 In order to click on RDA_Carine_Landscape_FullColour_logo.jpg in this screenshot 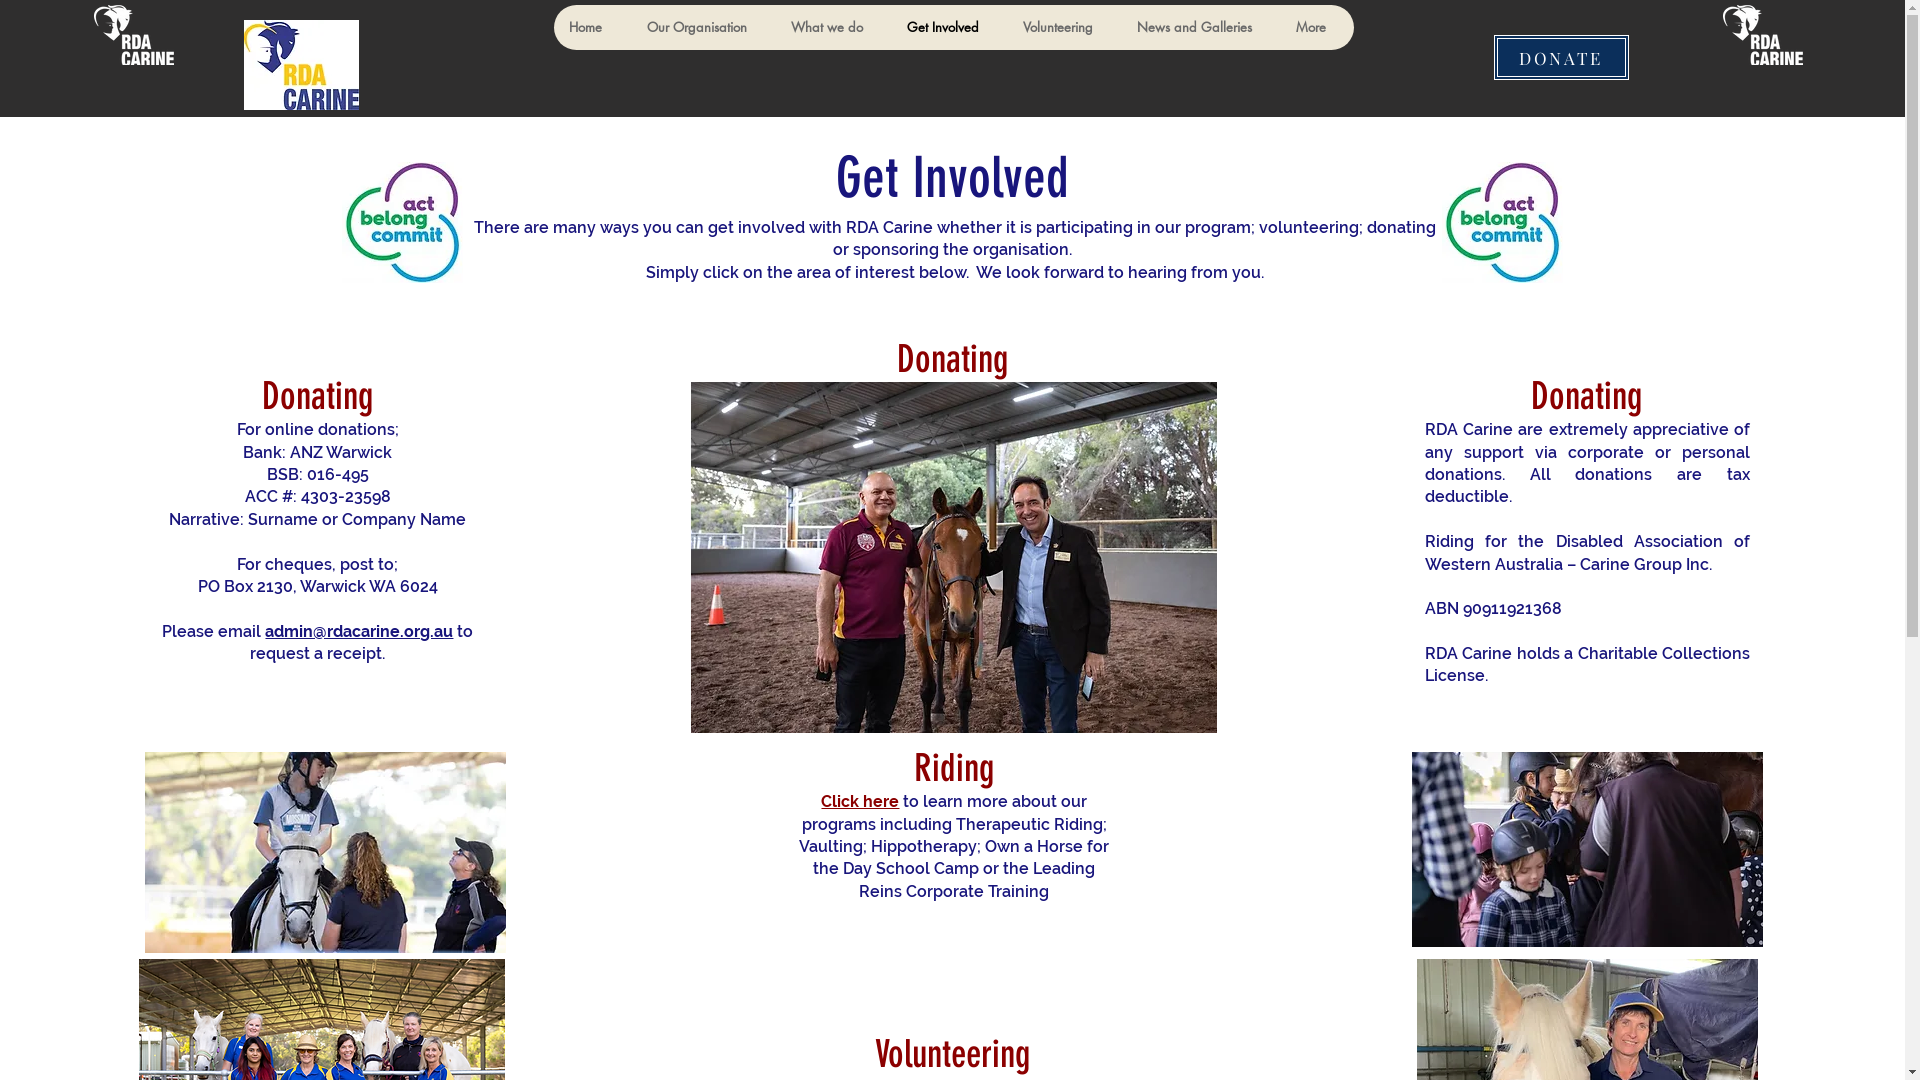, I will do `click(1762, 35)`.